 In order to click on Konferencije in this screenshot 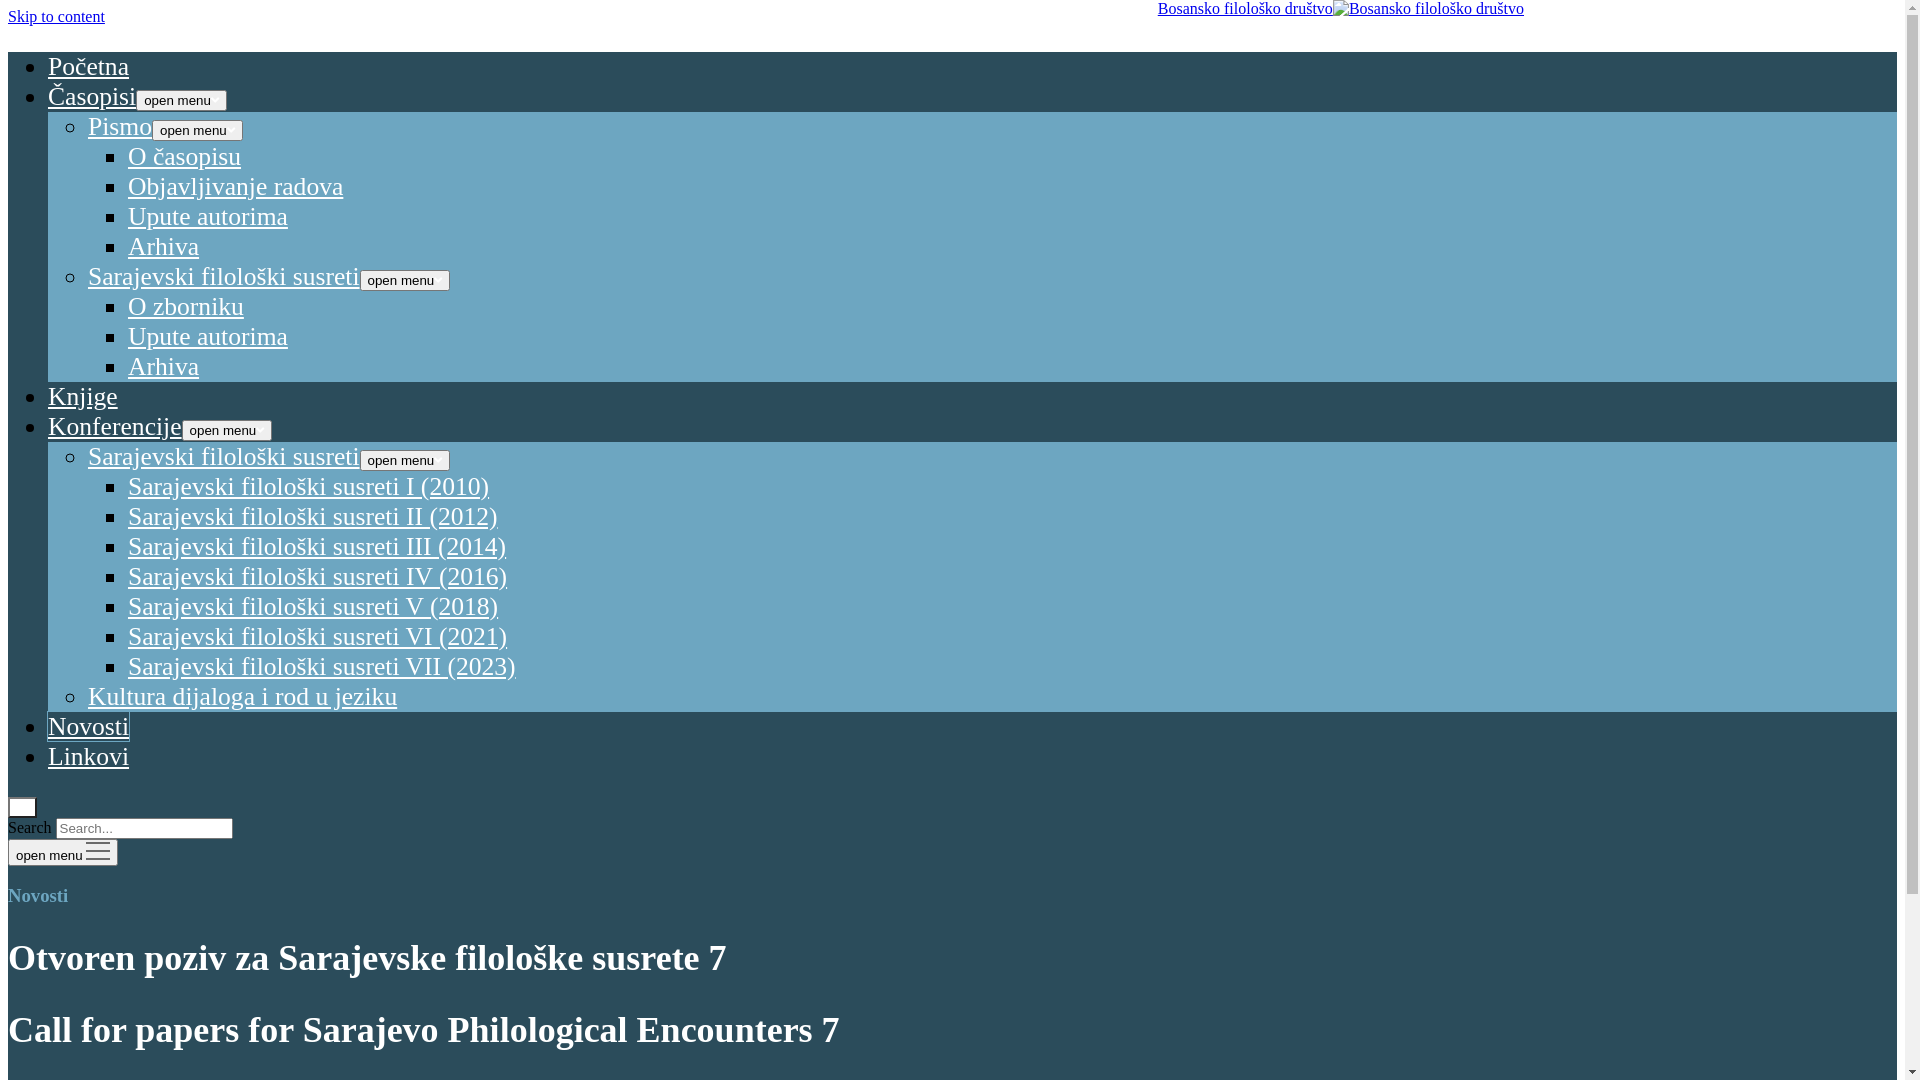, I will do `click(115, 426)`.